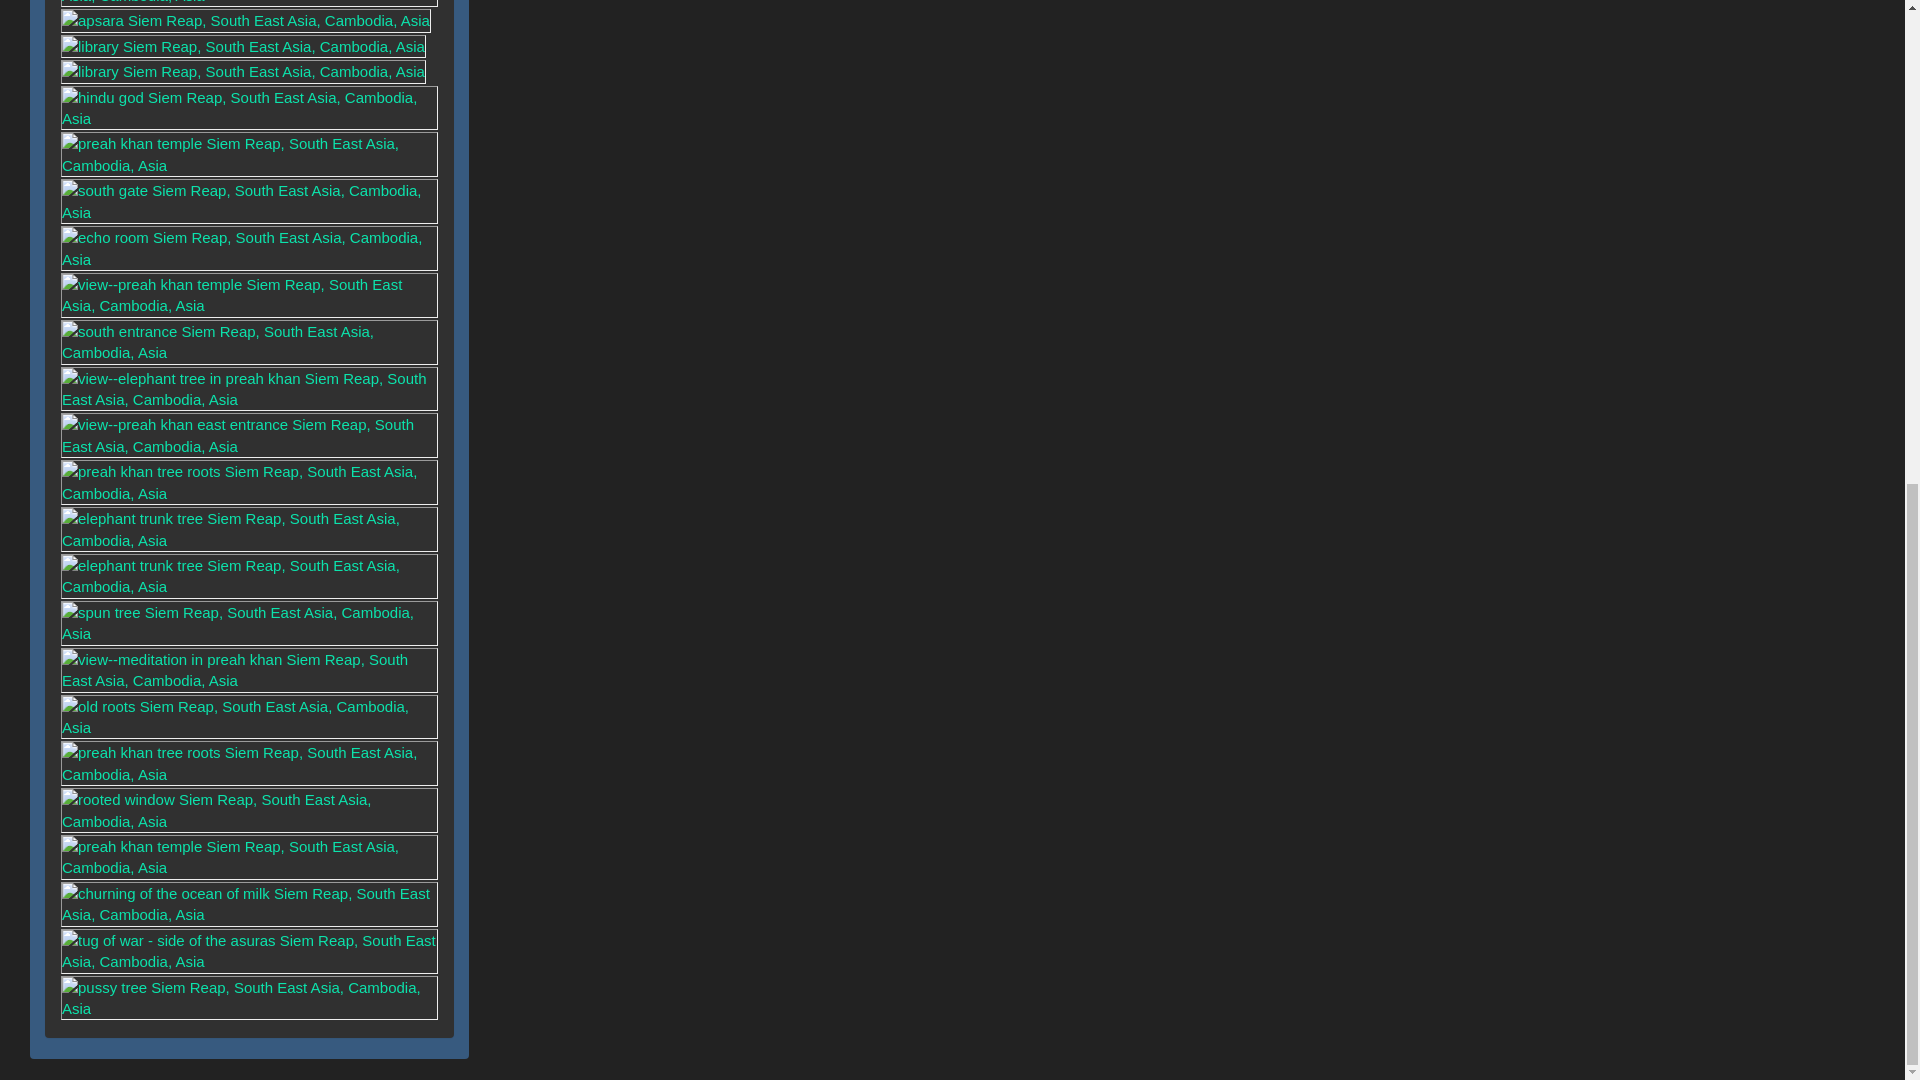  What do you see at coordinates (244, 45) in the screenshot?
I see `library` at bounding box center [244, 45].